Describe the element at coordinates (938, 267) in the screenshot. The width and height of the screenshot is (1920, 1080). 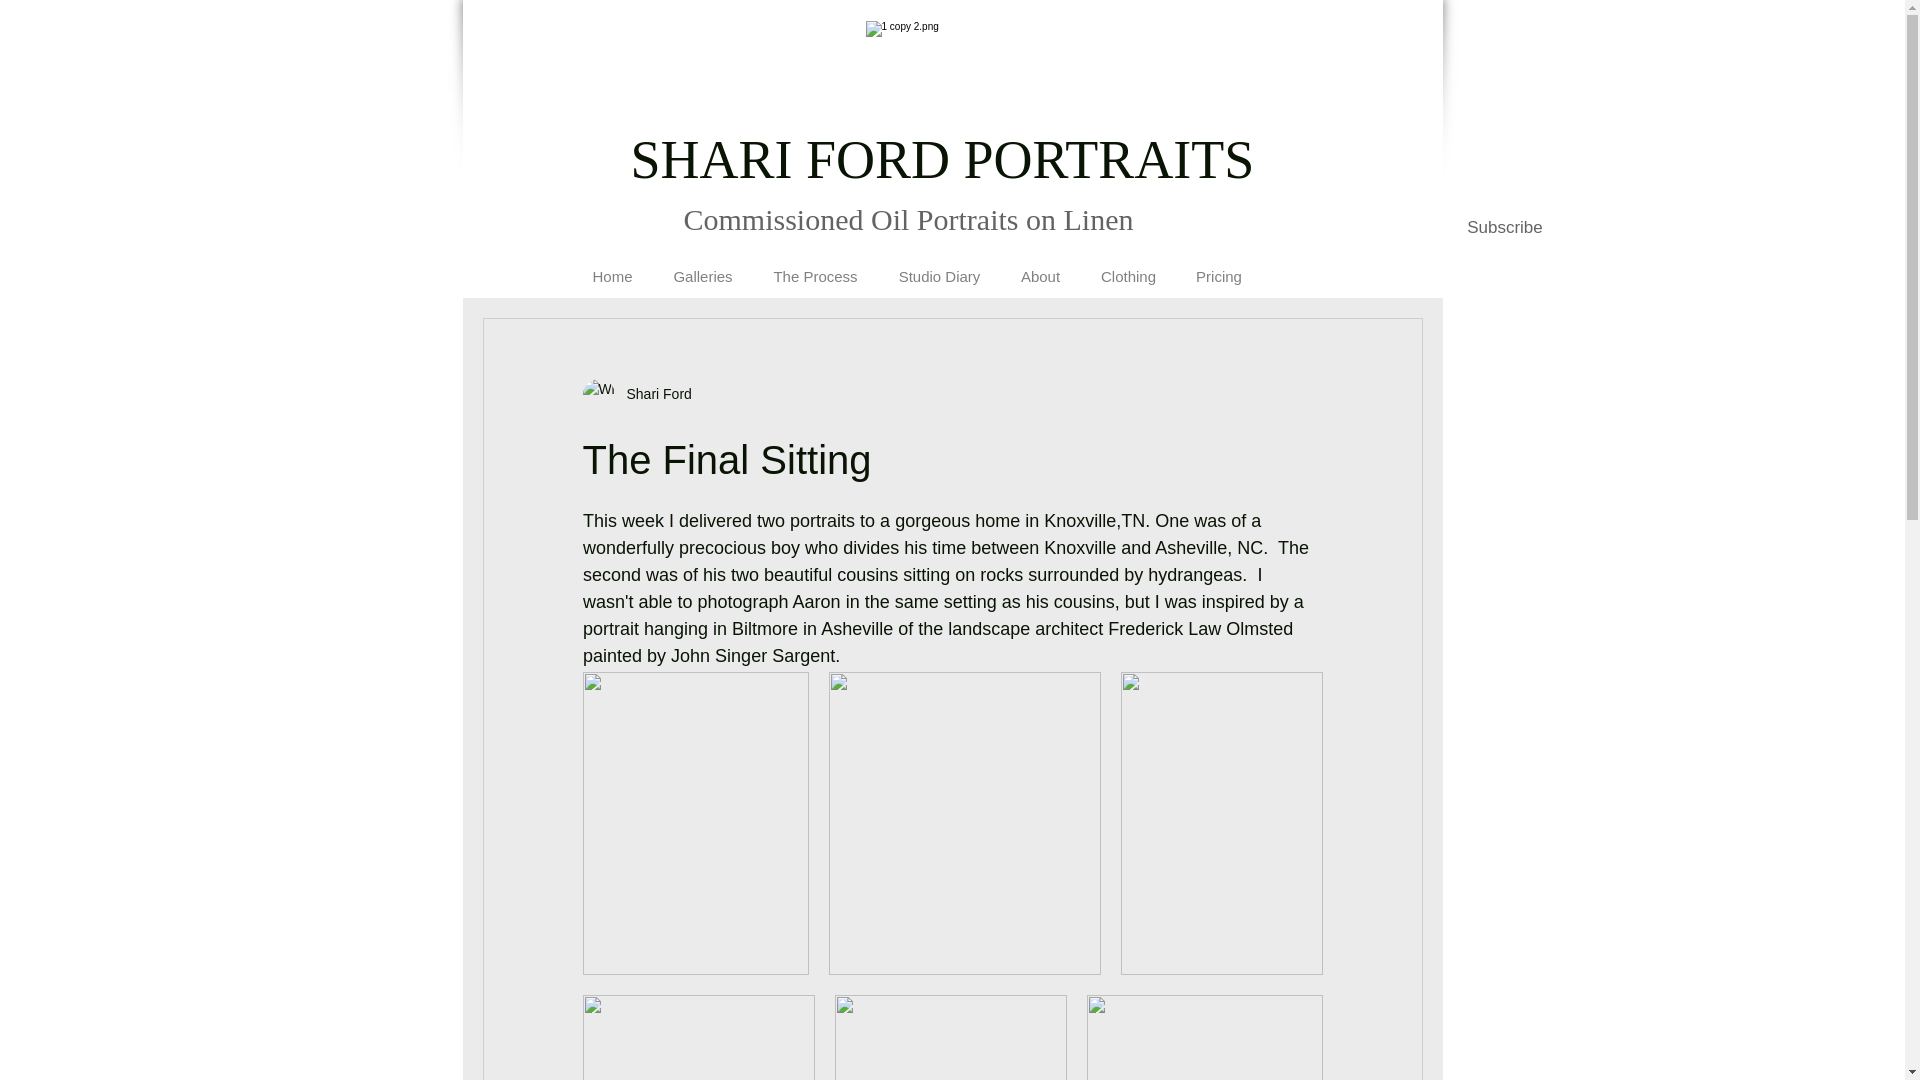
I see `Studio Diary` at that location.